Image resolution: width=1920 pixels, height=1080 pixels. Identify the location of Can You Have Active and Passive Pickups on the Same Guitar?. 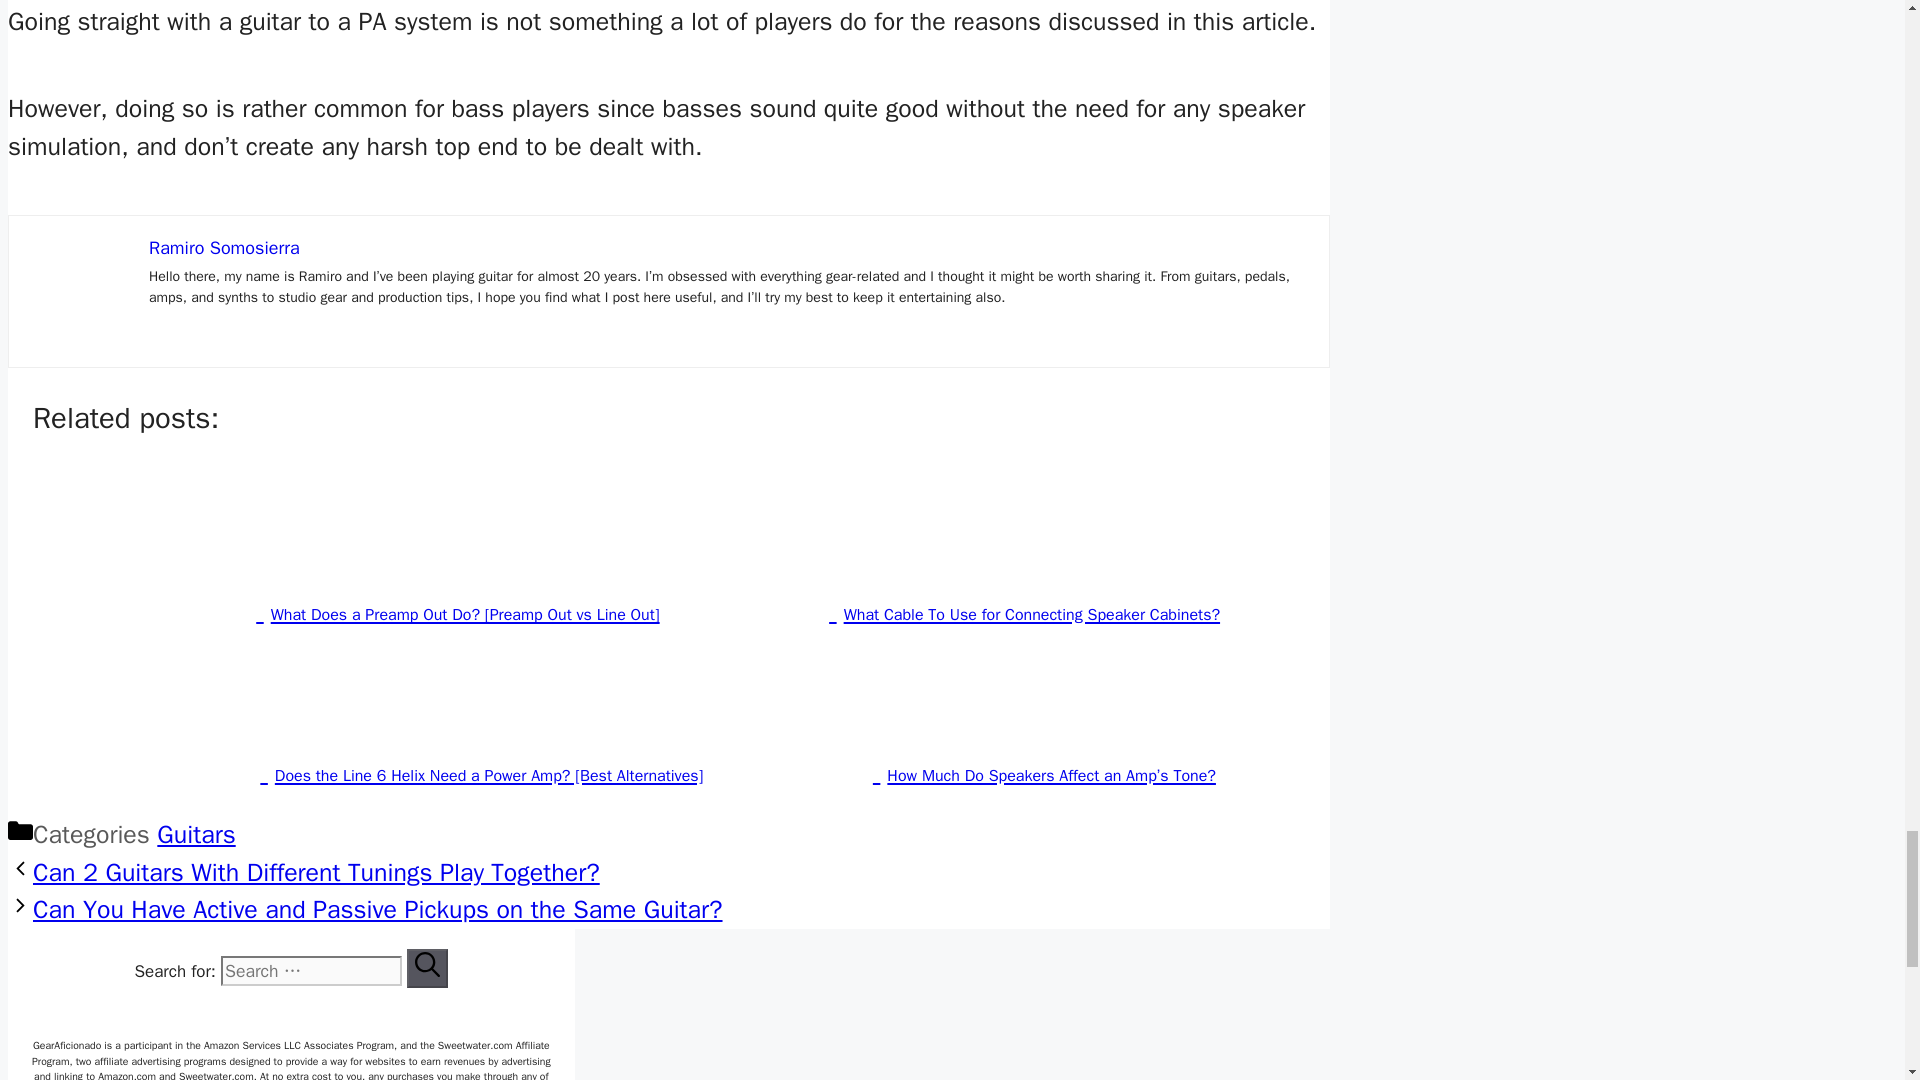
(378, 909).